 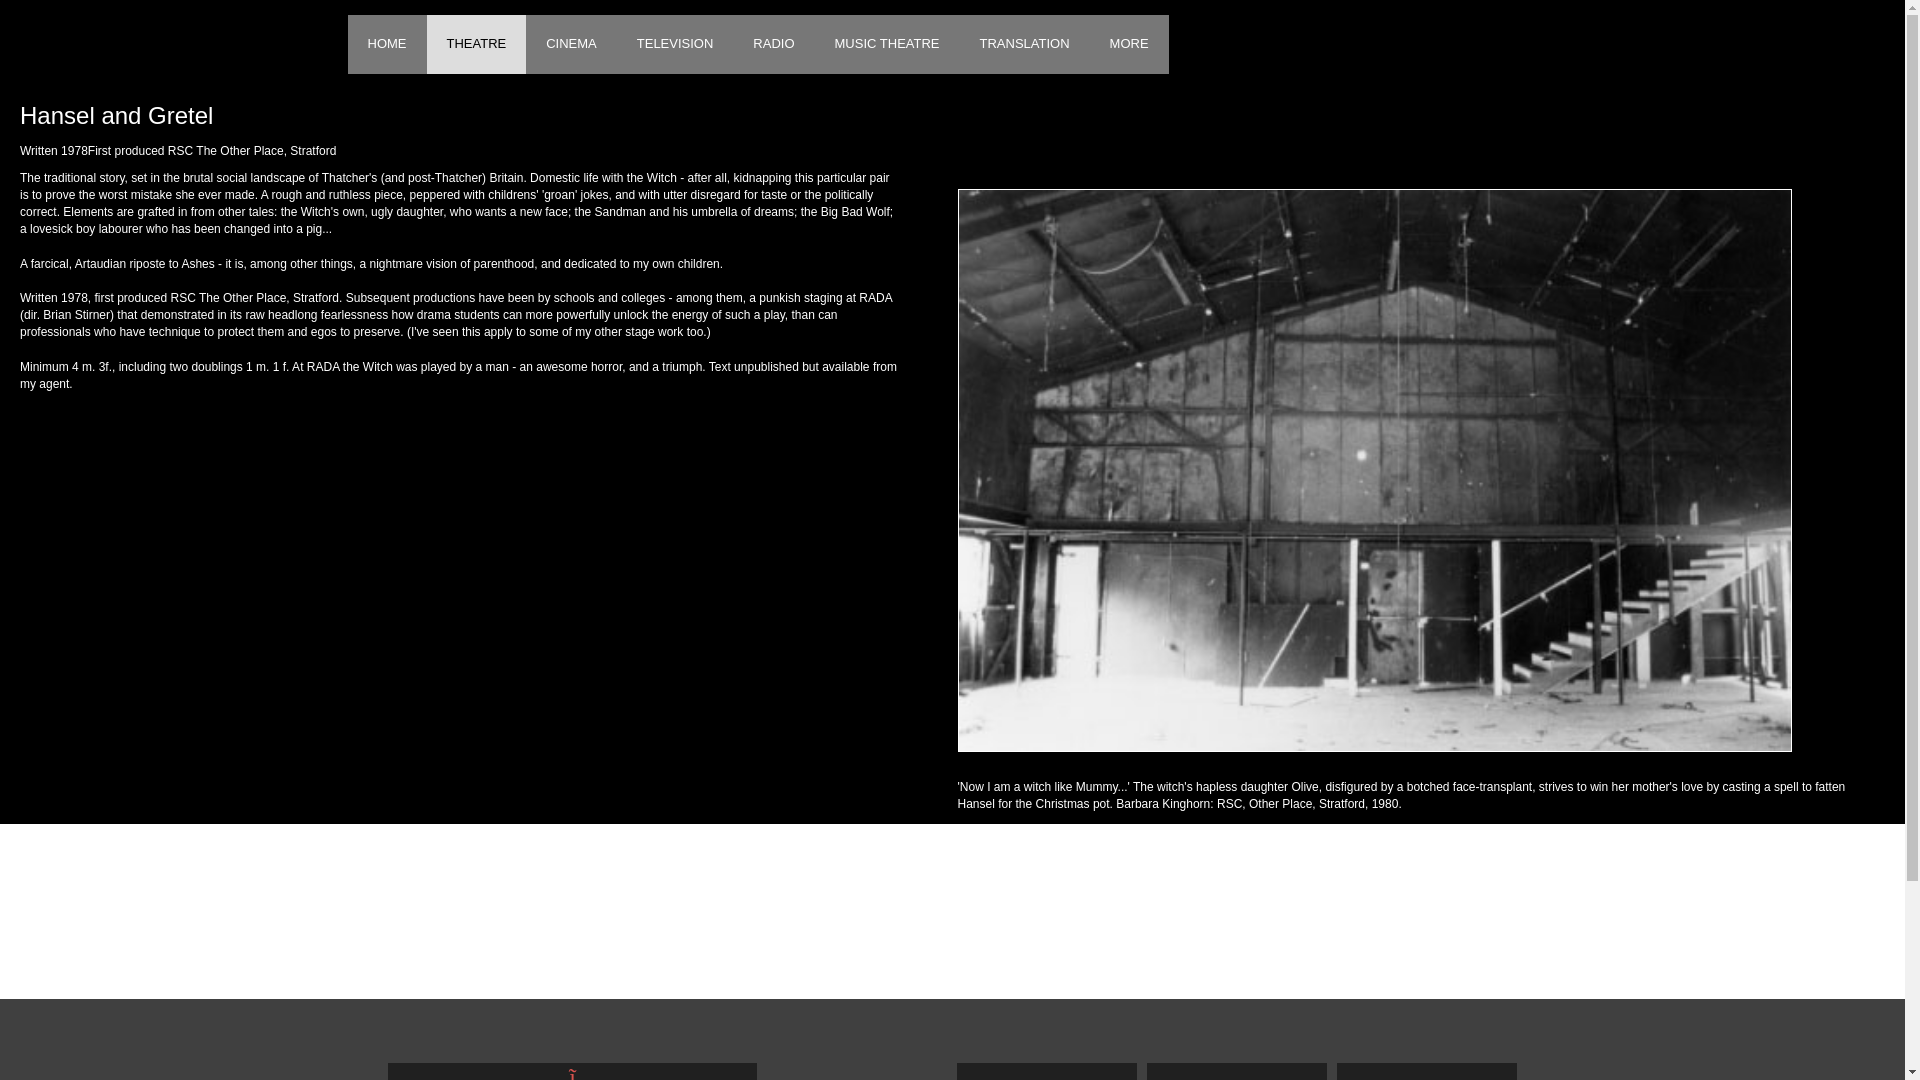 I want to click on MUSIC THEATRE, so click(x=887, y=44).